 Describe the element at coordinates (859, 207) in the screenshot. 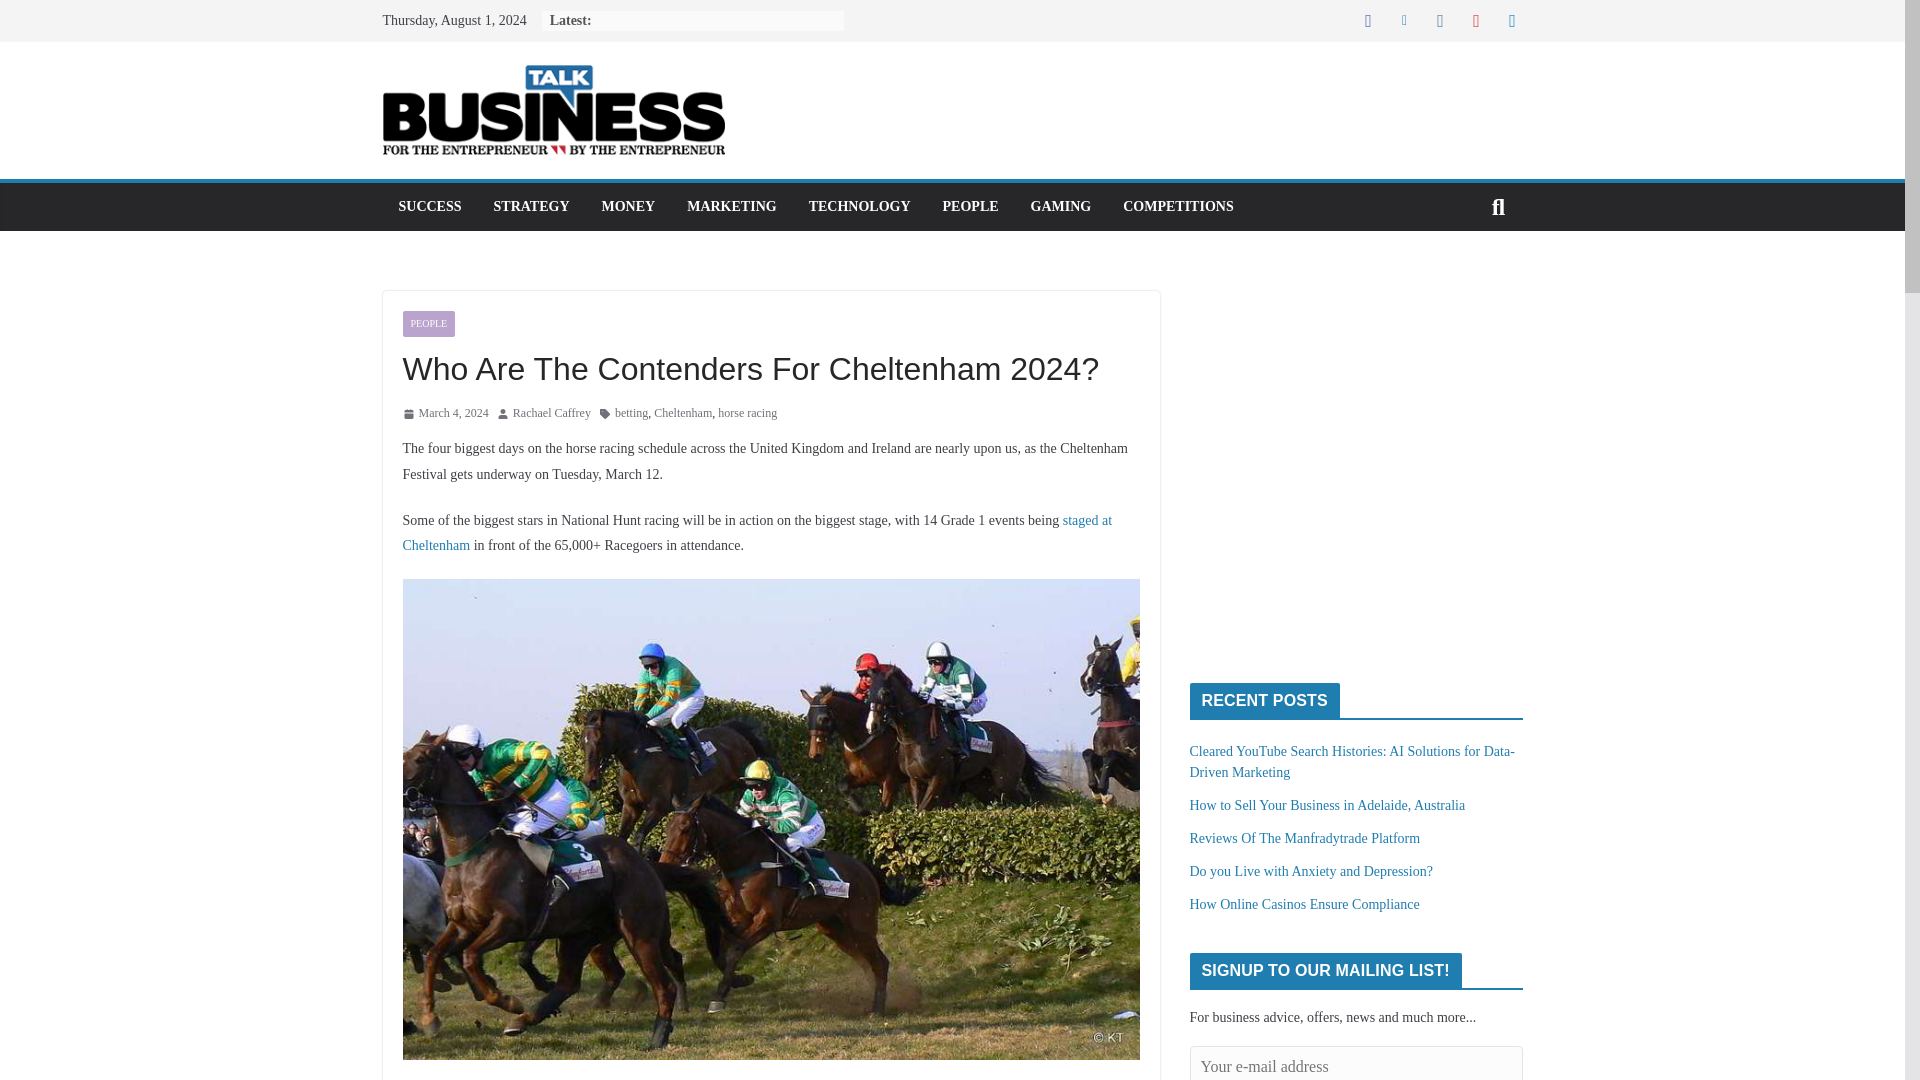

I see `TECHNOLOGY` at that location.